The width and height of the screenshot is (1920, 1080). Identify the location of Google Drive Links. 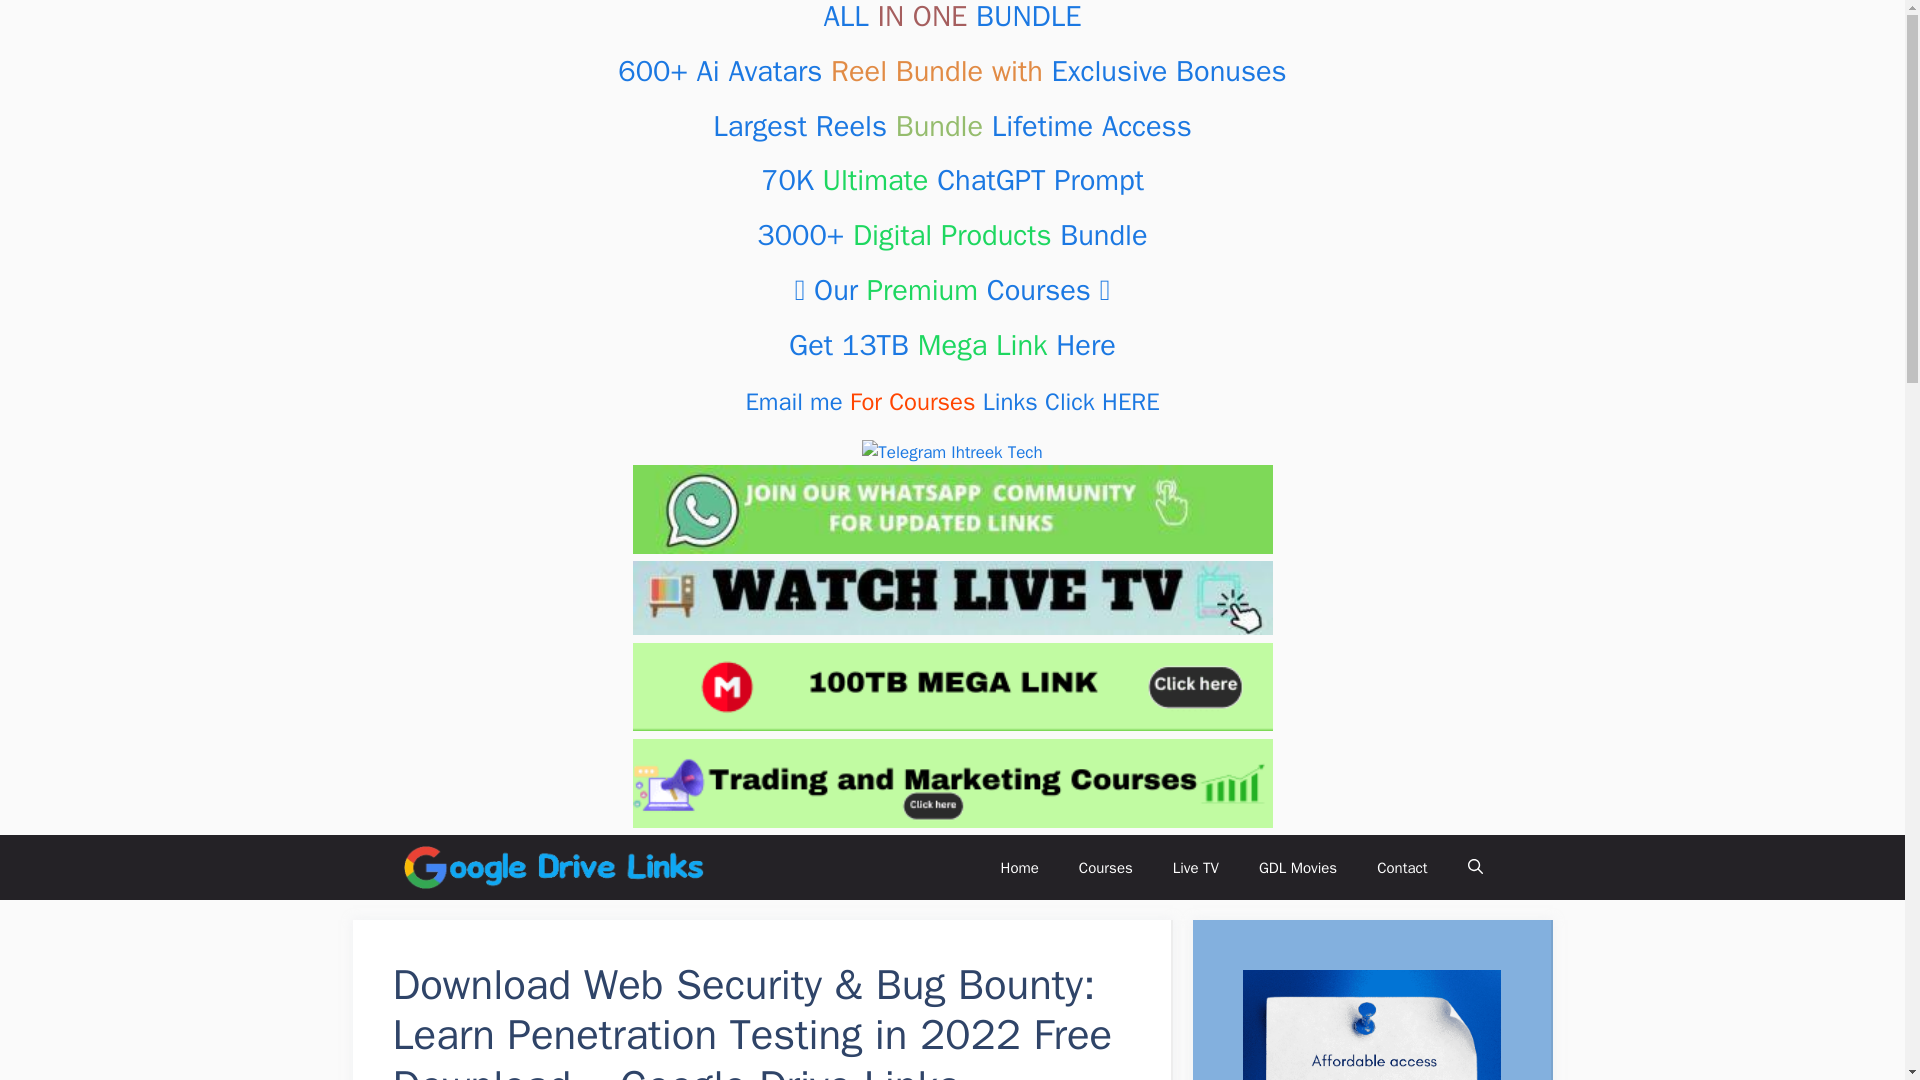
(952, 290).